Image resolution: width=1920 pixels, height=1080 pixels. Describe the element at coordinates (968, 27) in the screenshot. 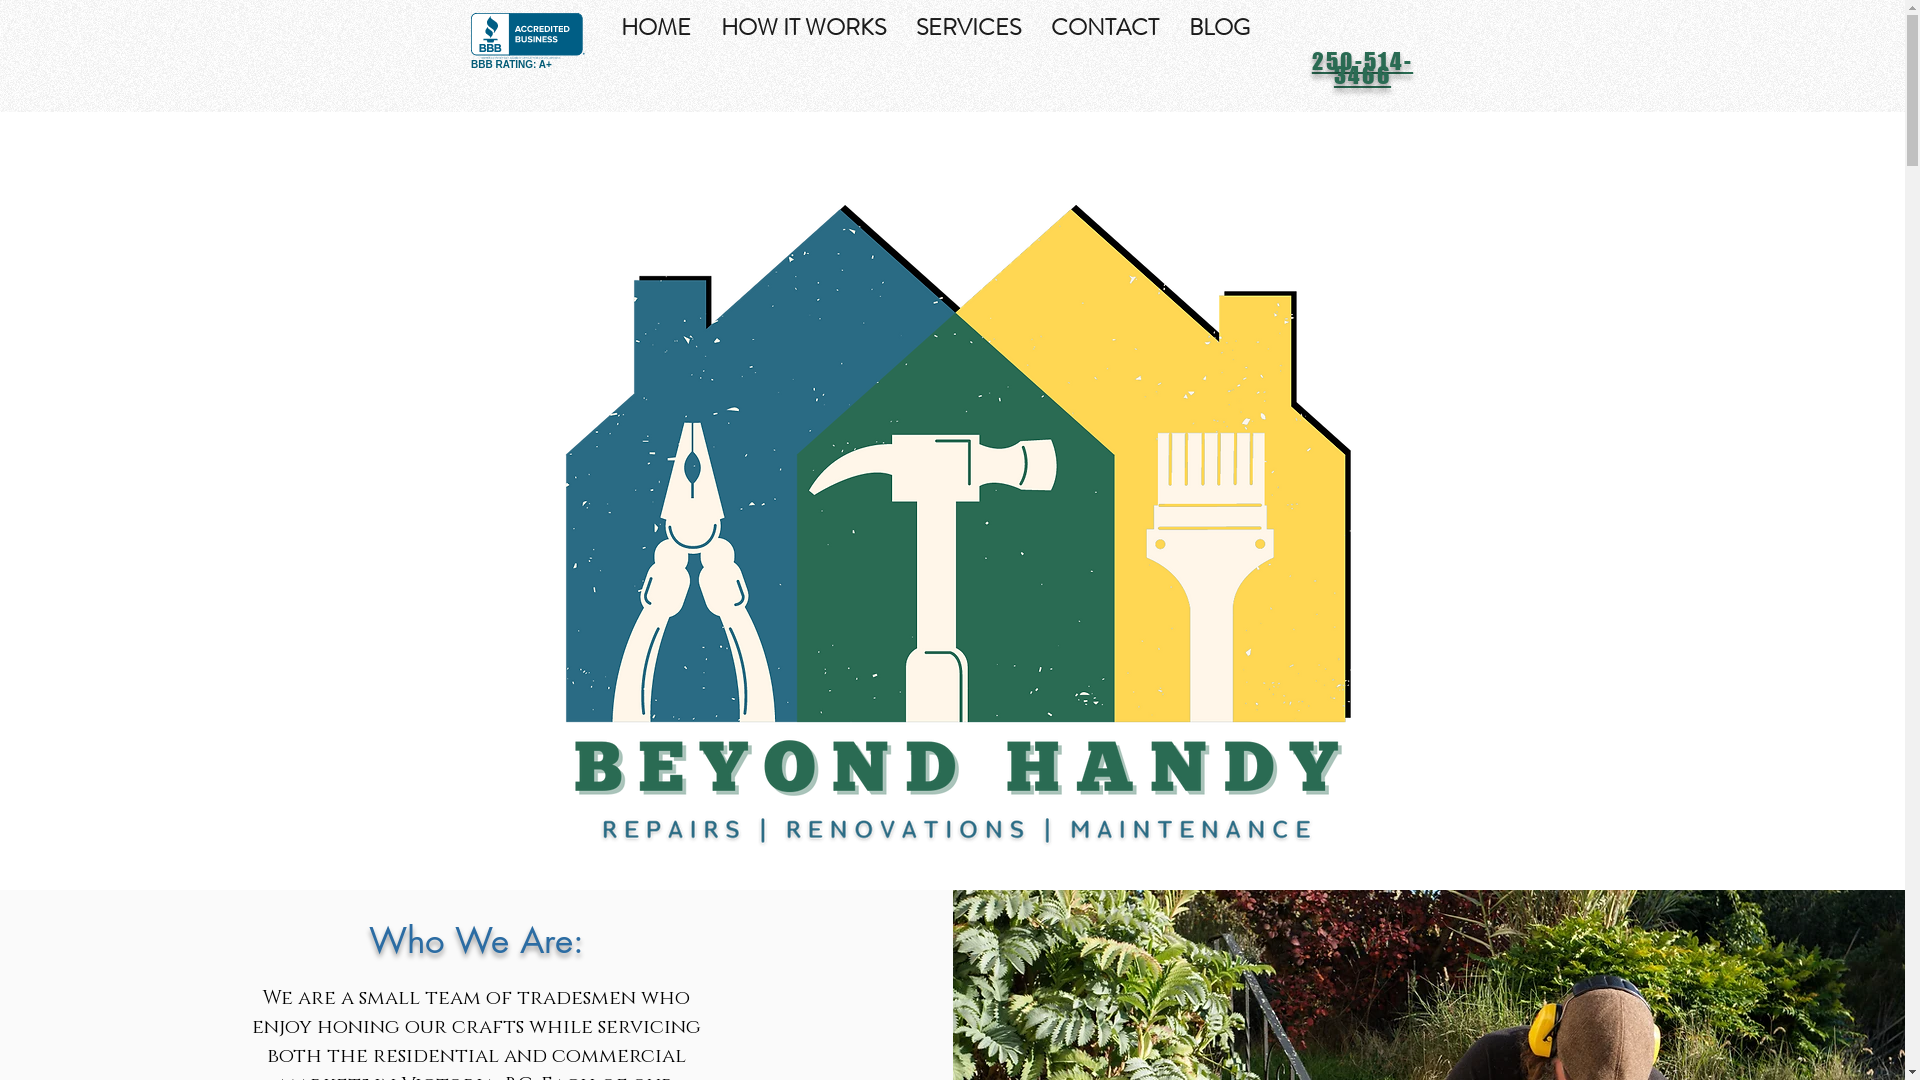

I see `SERVICES` at that location.